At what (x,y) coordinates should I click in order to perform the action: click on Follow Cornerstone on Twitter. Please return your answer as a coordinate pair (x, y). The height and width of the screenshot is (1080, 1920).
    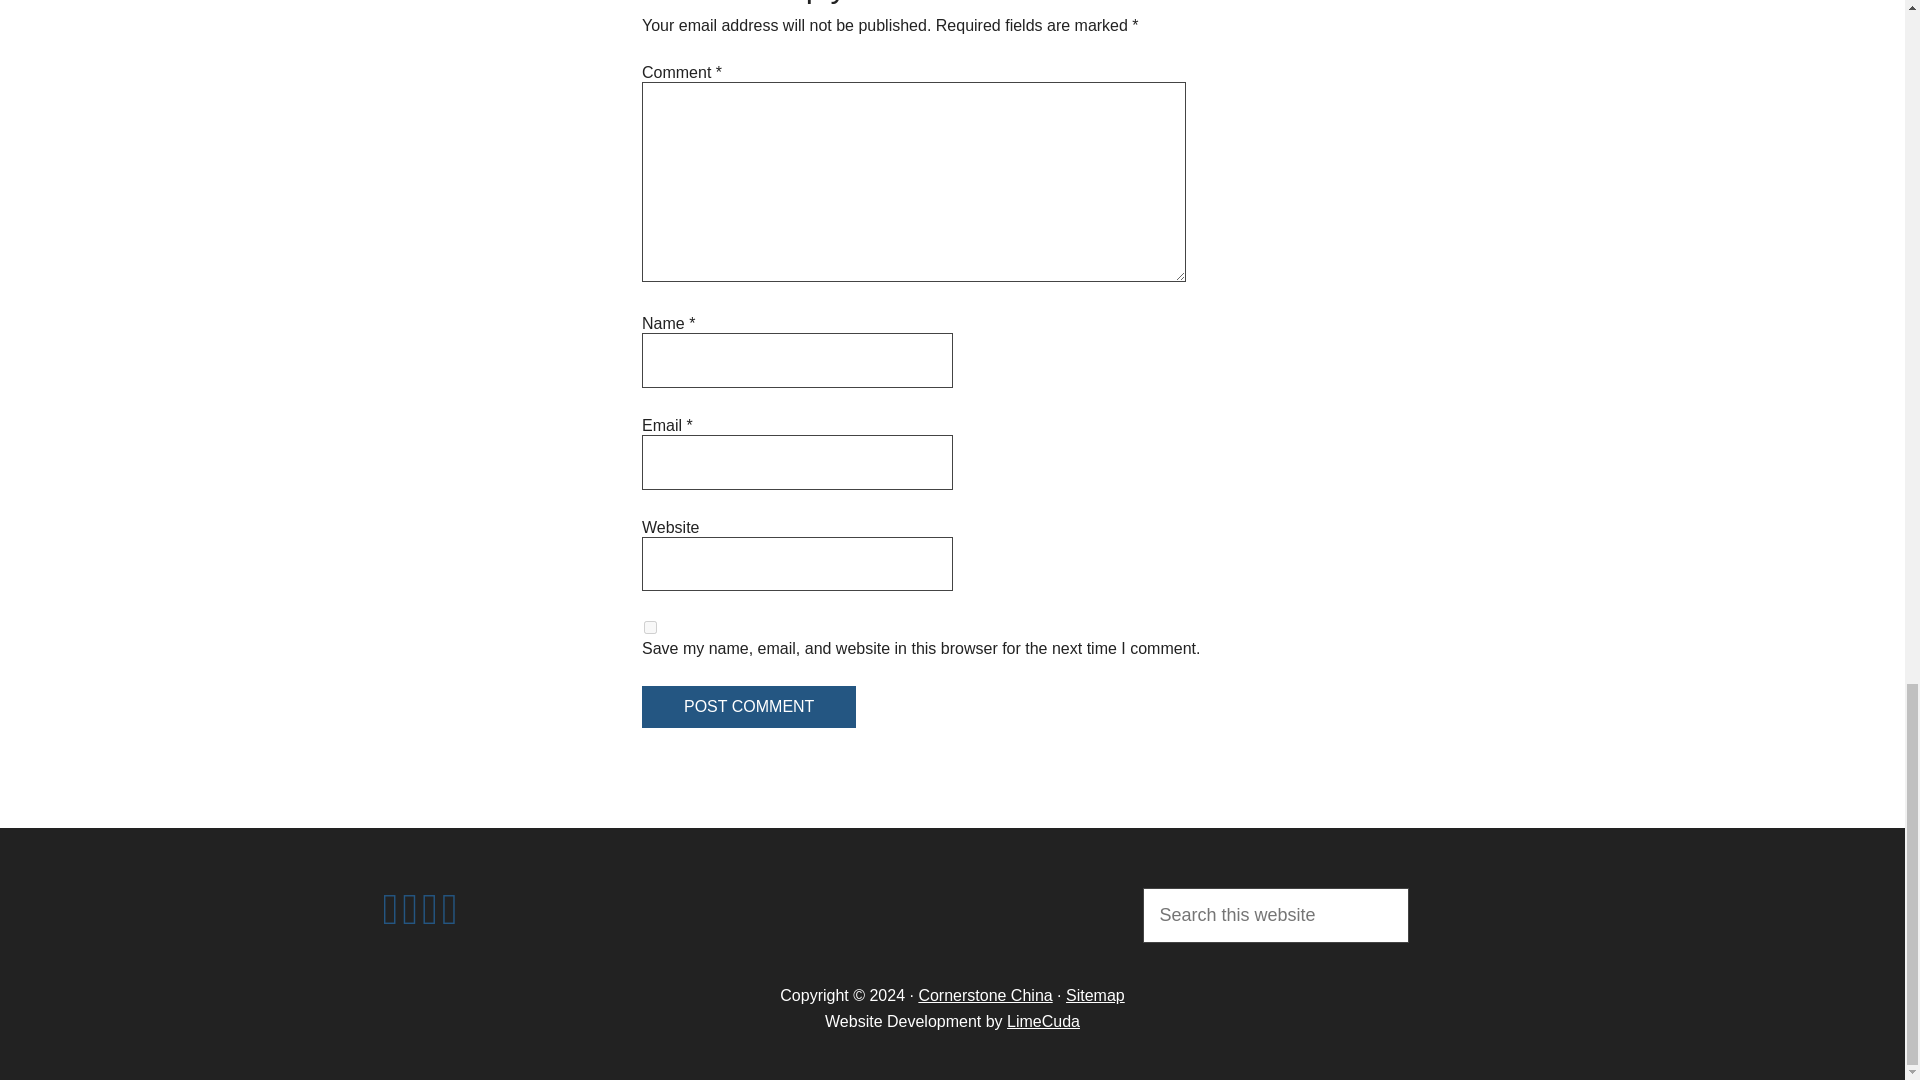
    Looking at the image, I should click on (450, 918).